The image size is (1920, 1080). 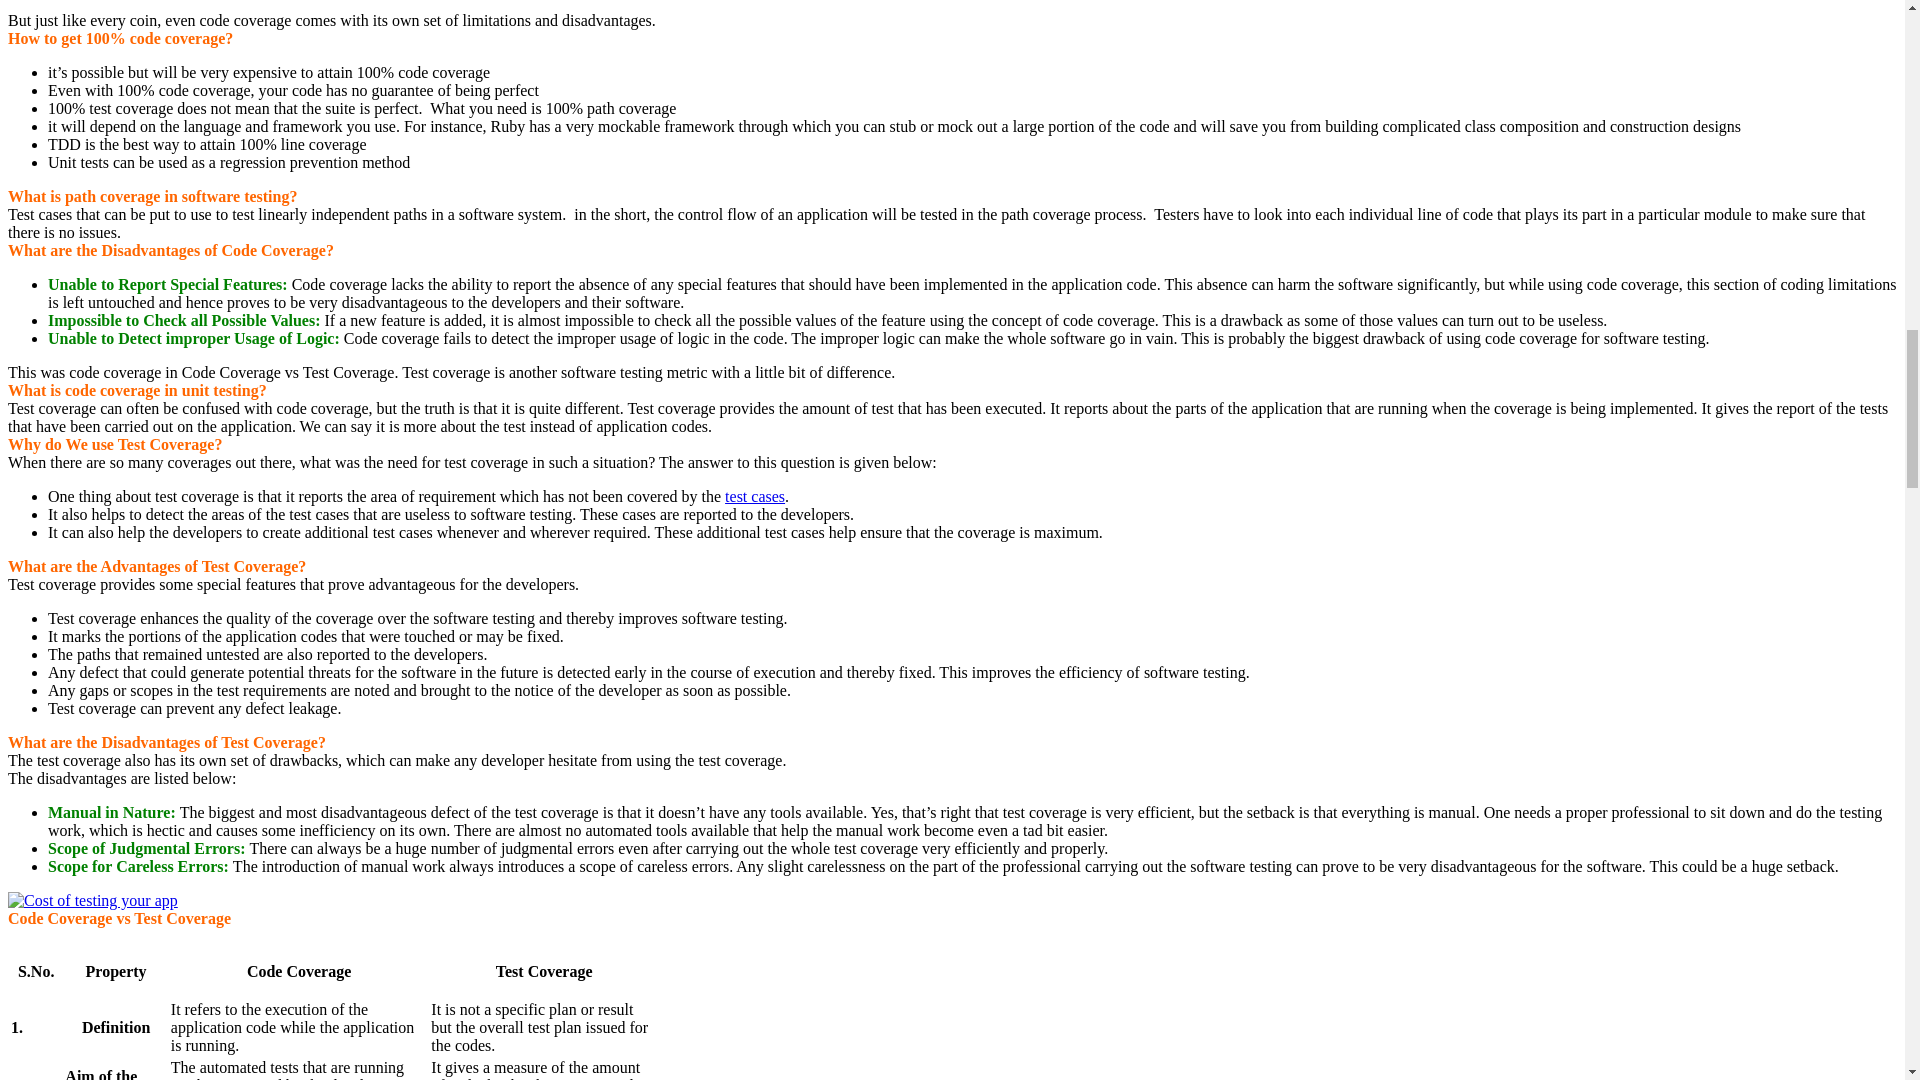 What do you see at coordinates (755, 496) in the screenshot?
I see `test cases` at bounding box center [755, 496].